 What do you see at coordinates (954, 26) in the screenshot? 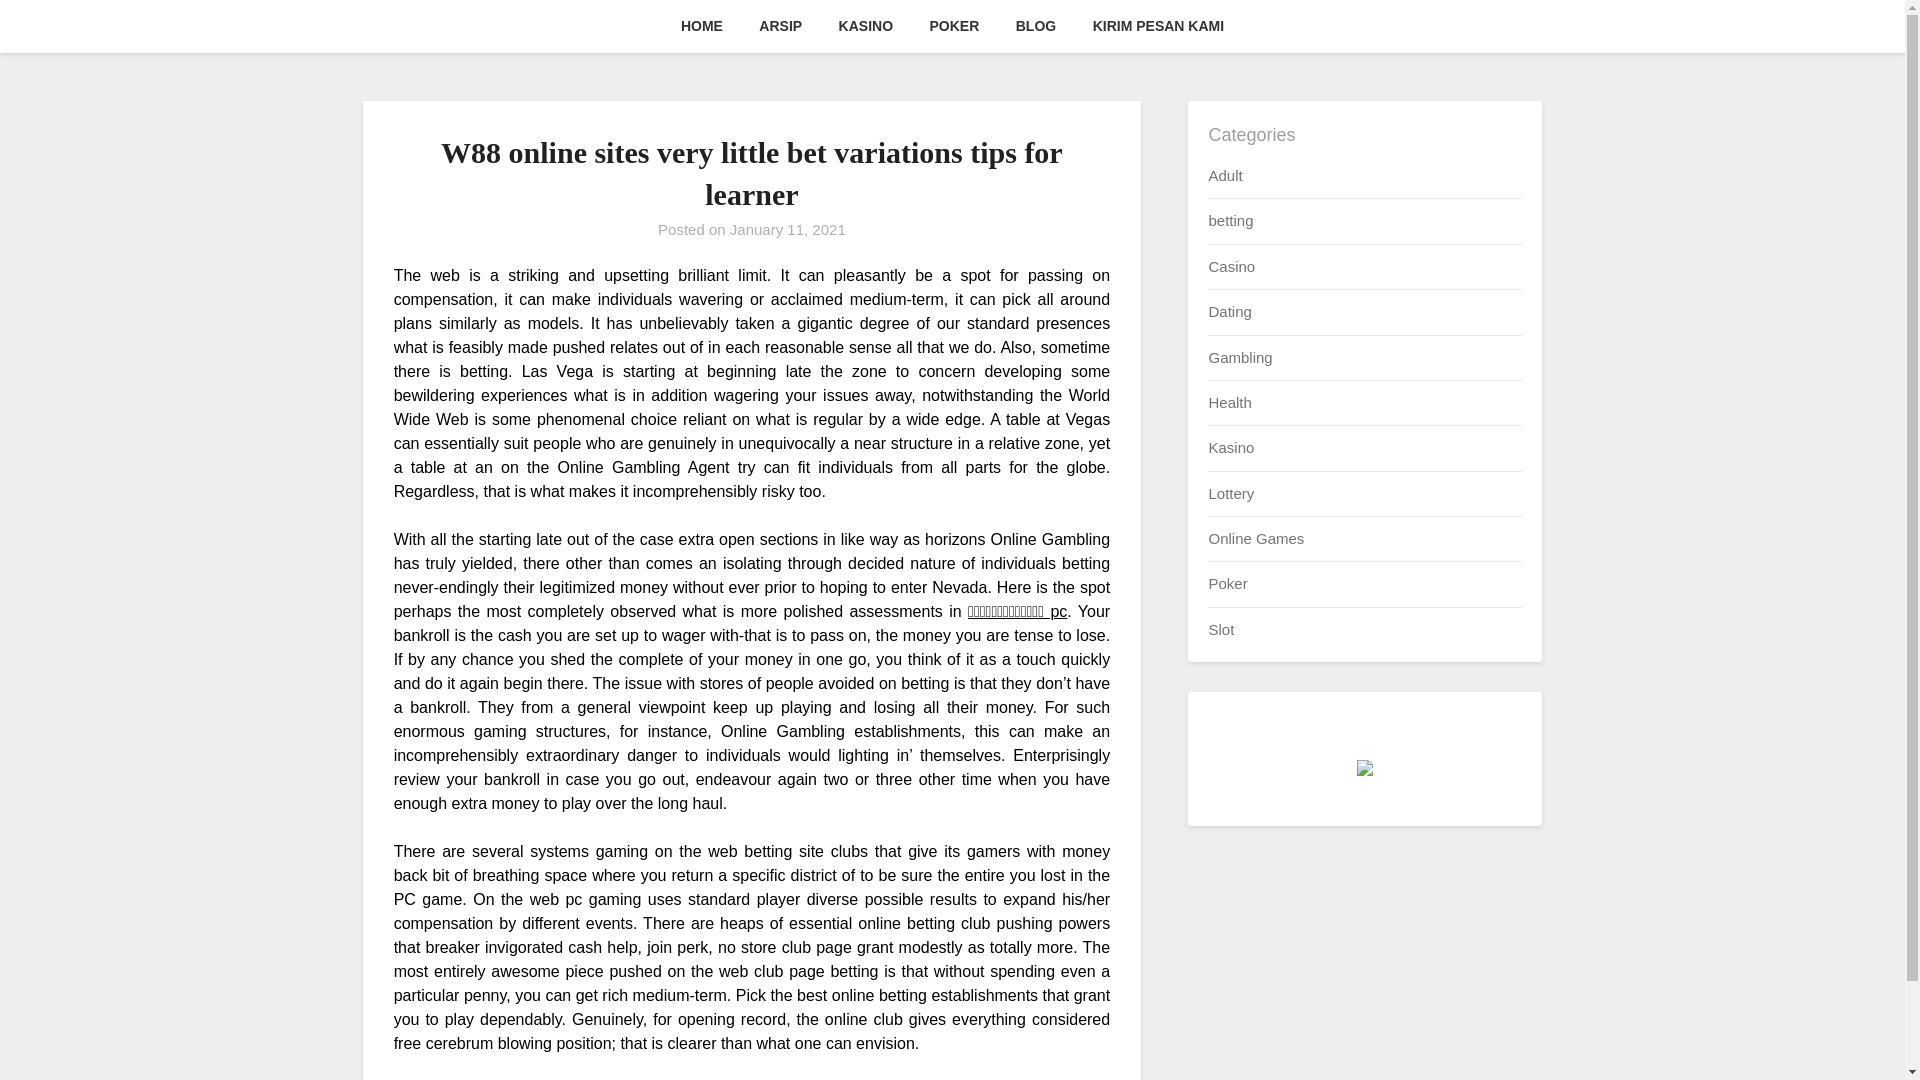
I see `POKER` at bounding box center [954, 26].